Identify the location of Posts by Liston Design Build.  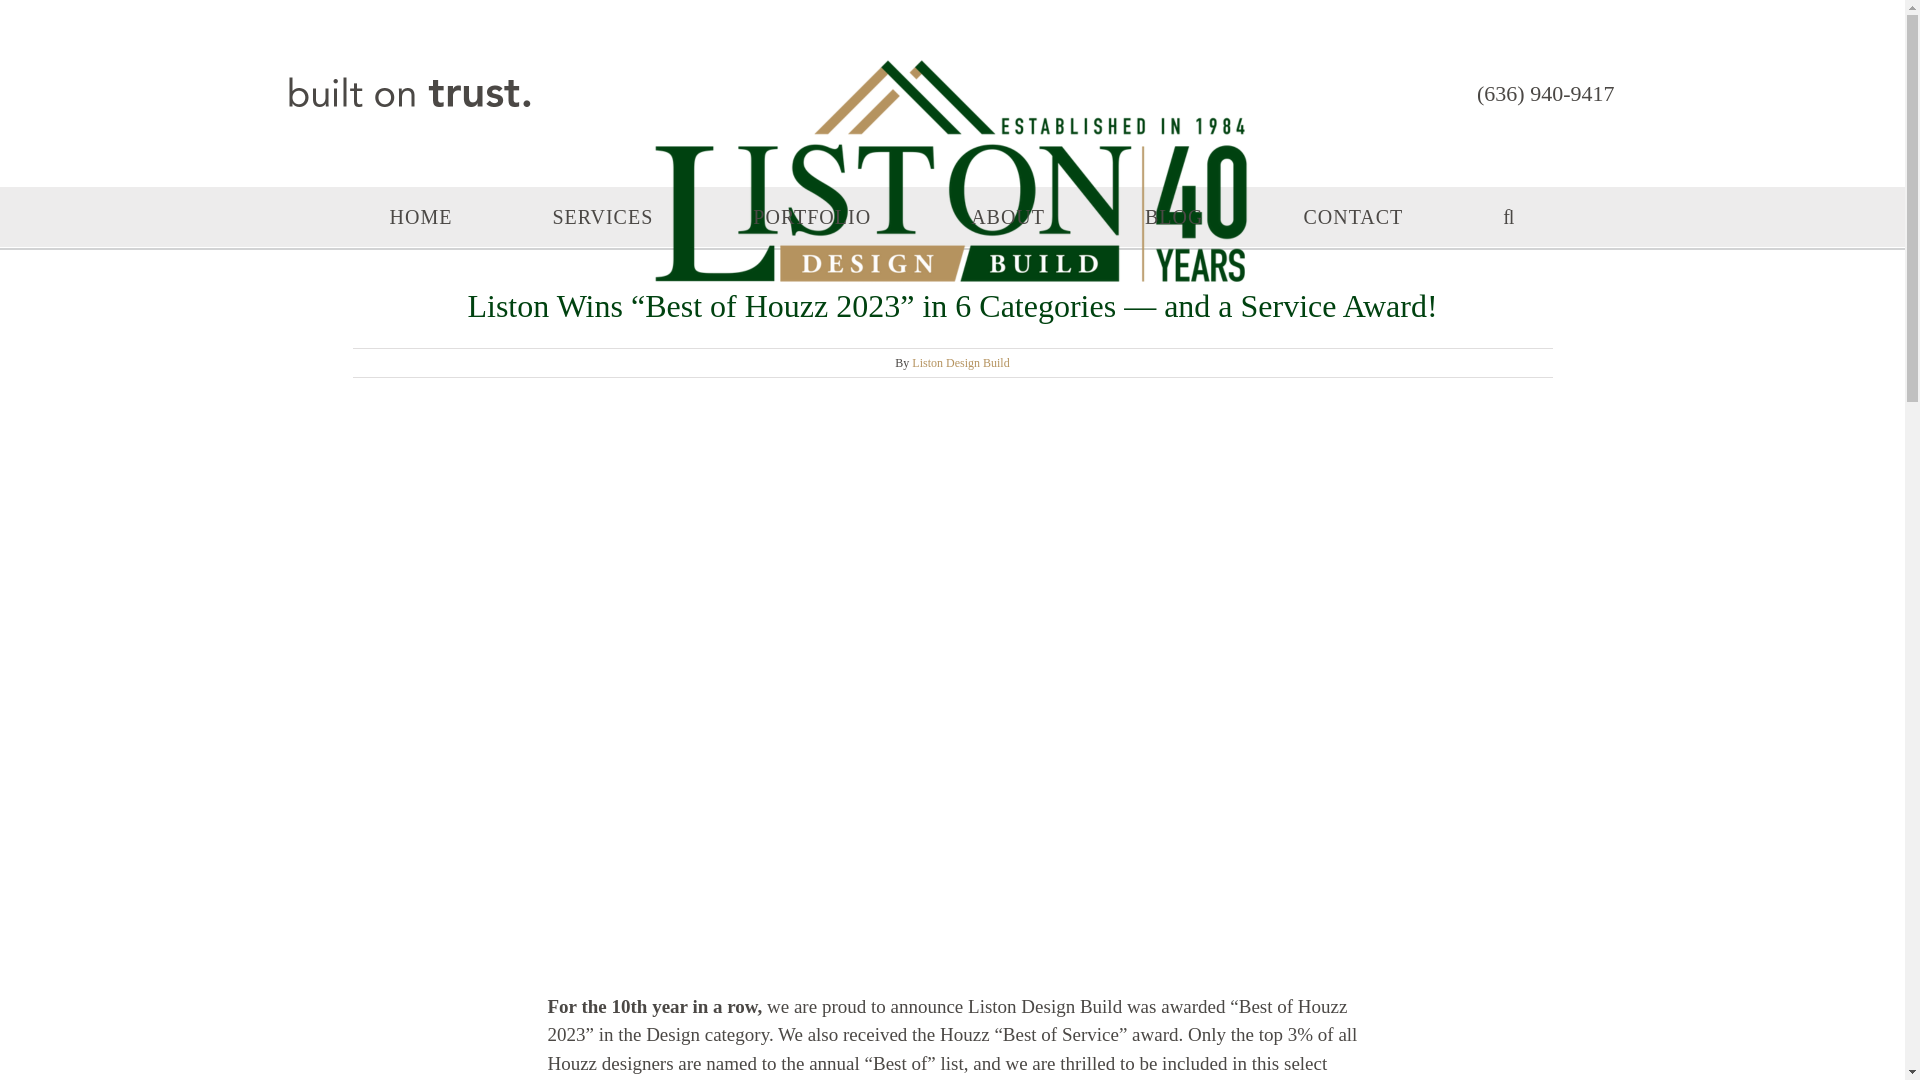
(960, 363).